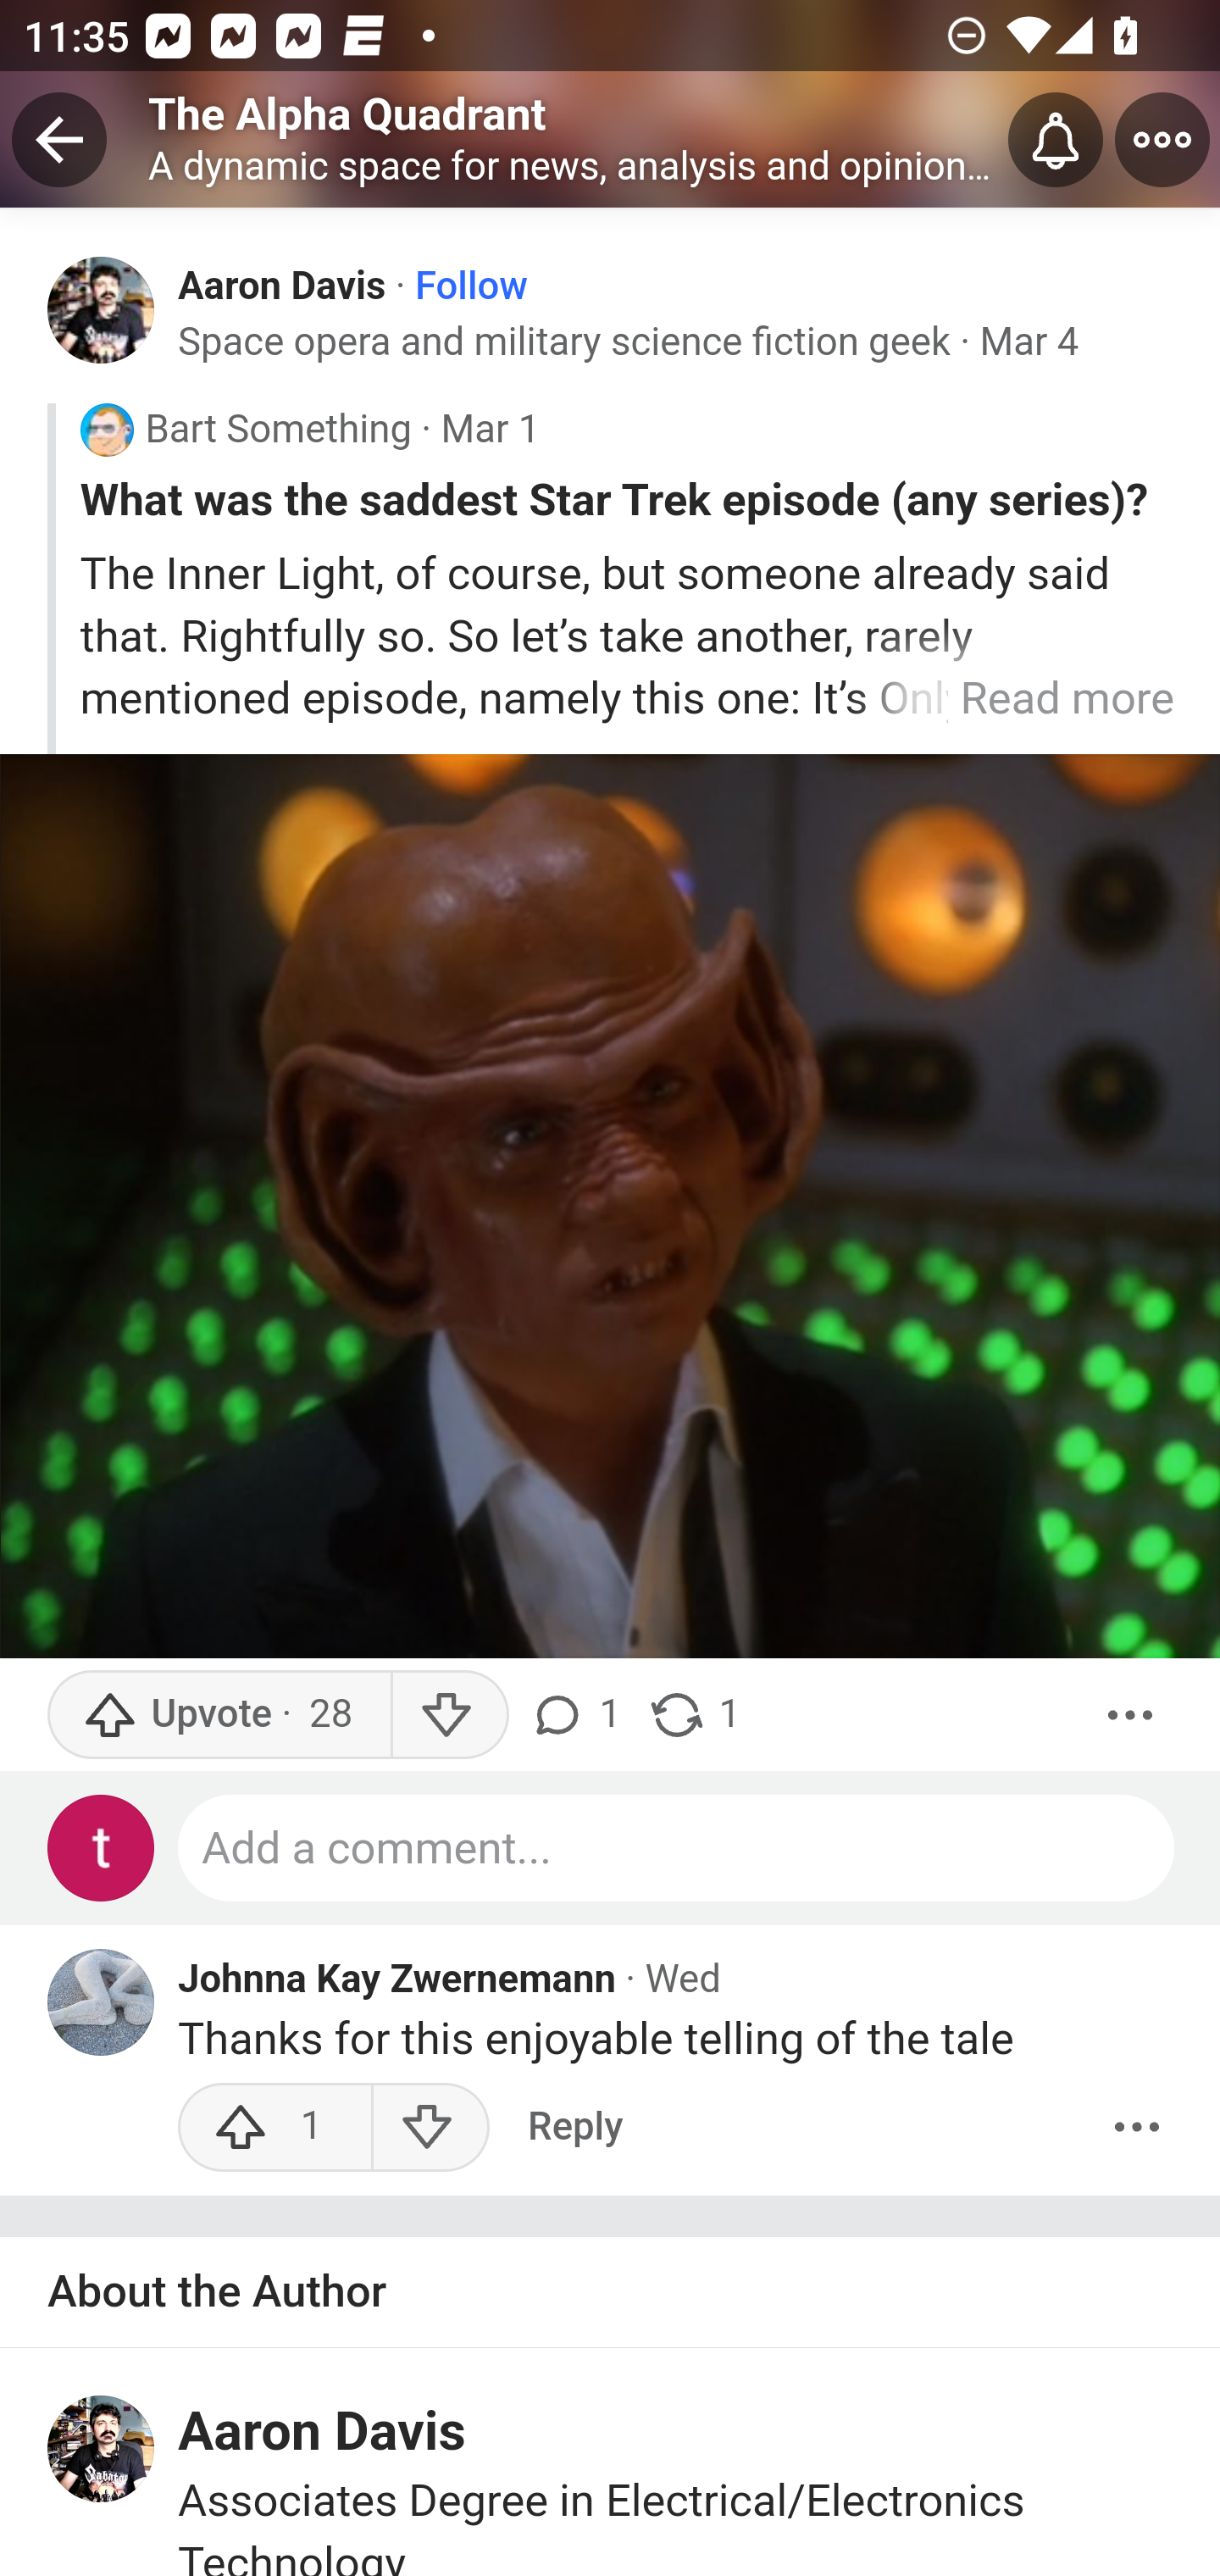 The width and height of the screenshot is (1220, 2576). Describe the element at coordinates (347, 114) in the screenshot. I see `The Alpha Quadrant` at that location.